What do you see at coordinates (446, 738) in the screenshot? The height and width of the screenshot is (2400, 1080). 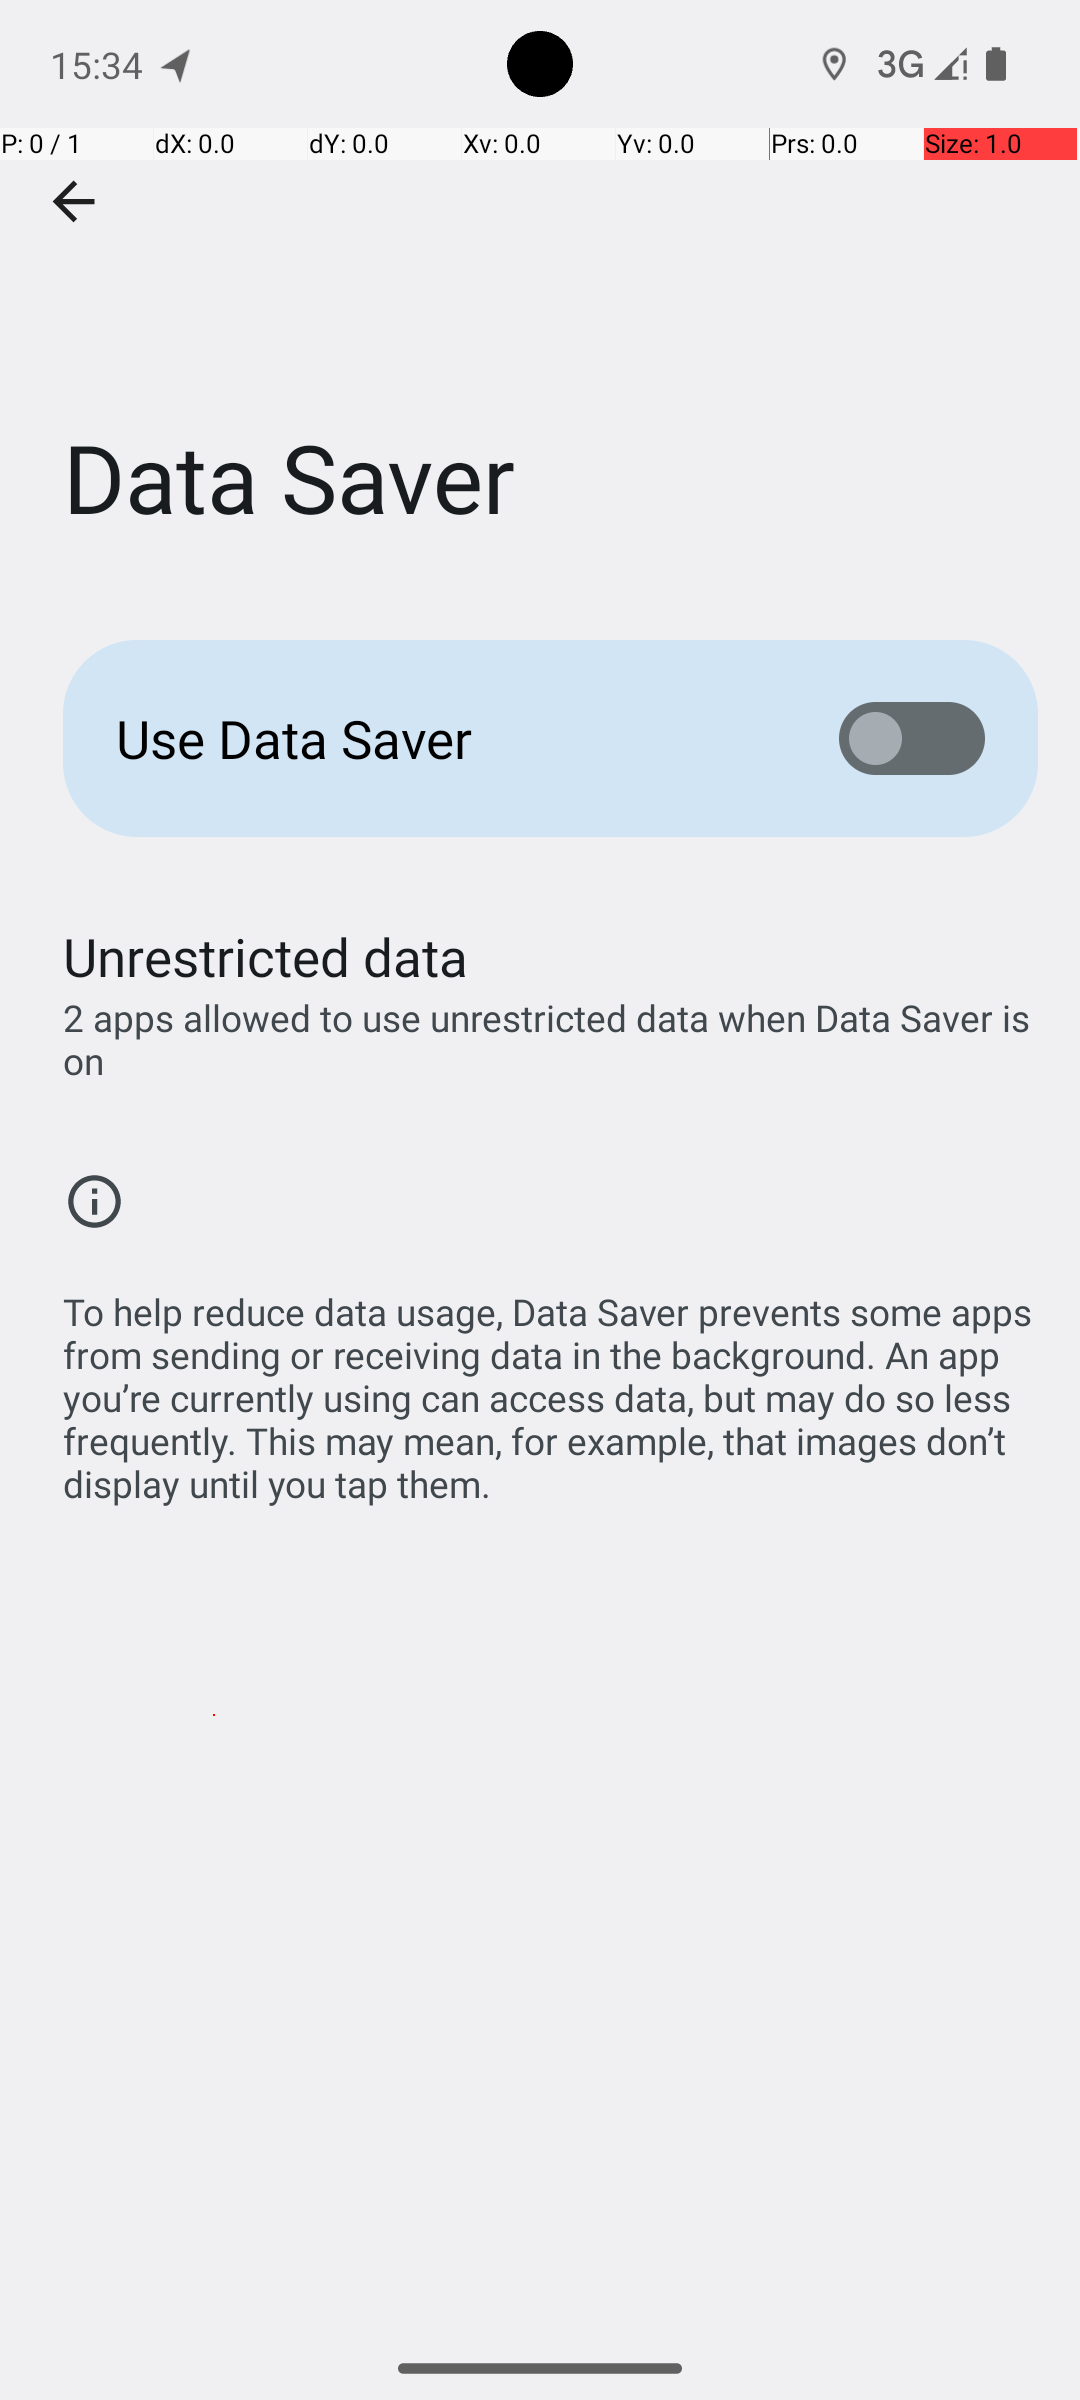 I see `Use Data Saver` at bounding box center [446, 738].